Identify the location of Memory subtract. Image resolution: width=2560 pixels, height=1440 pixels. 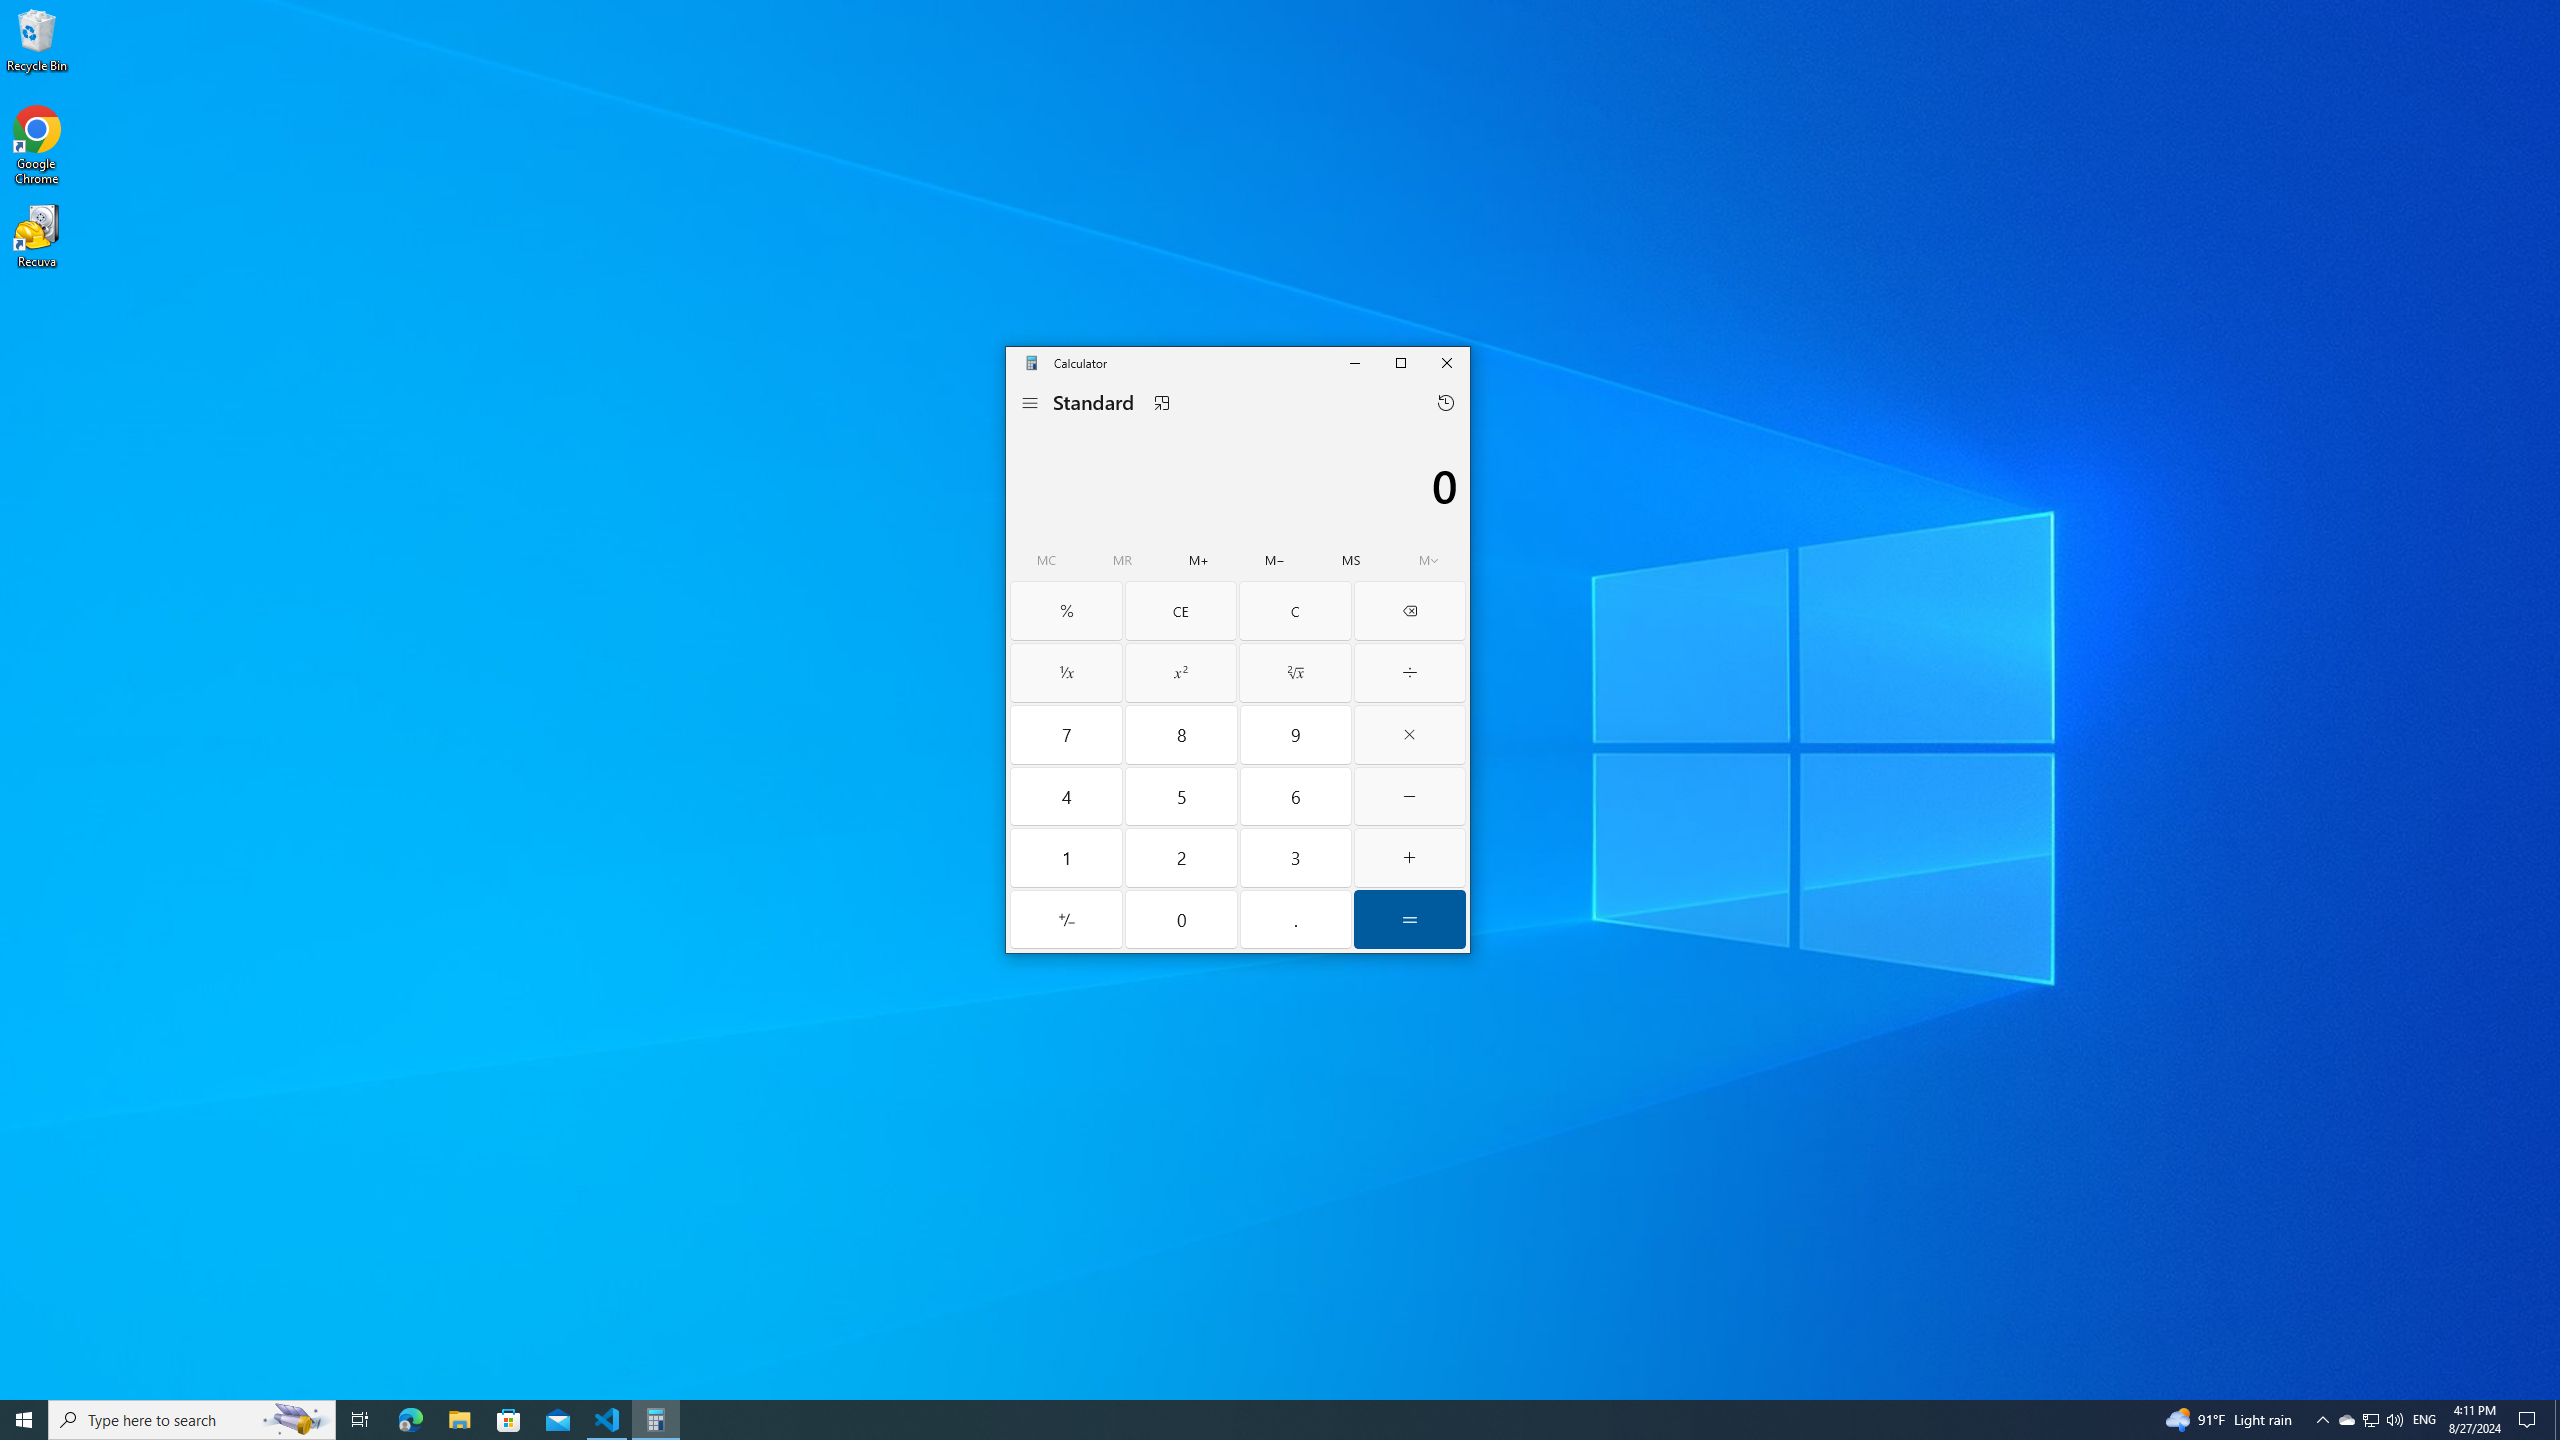
(1274, 560).